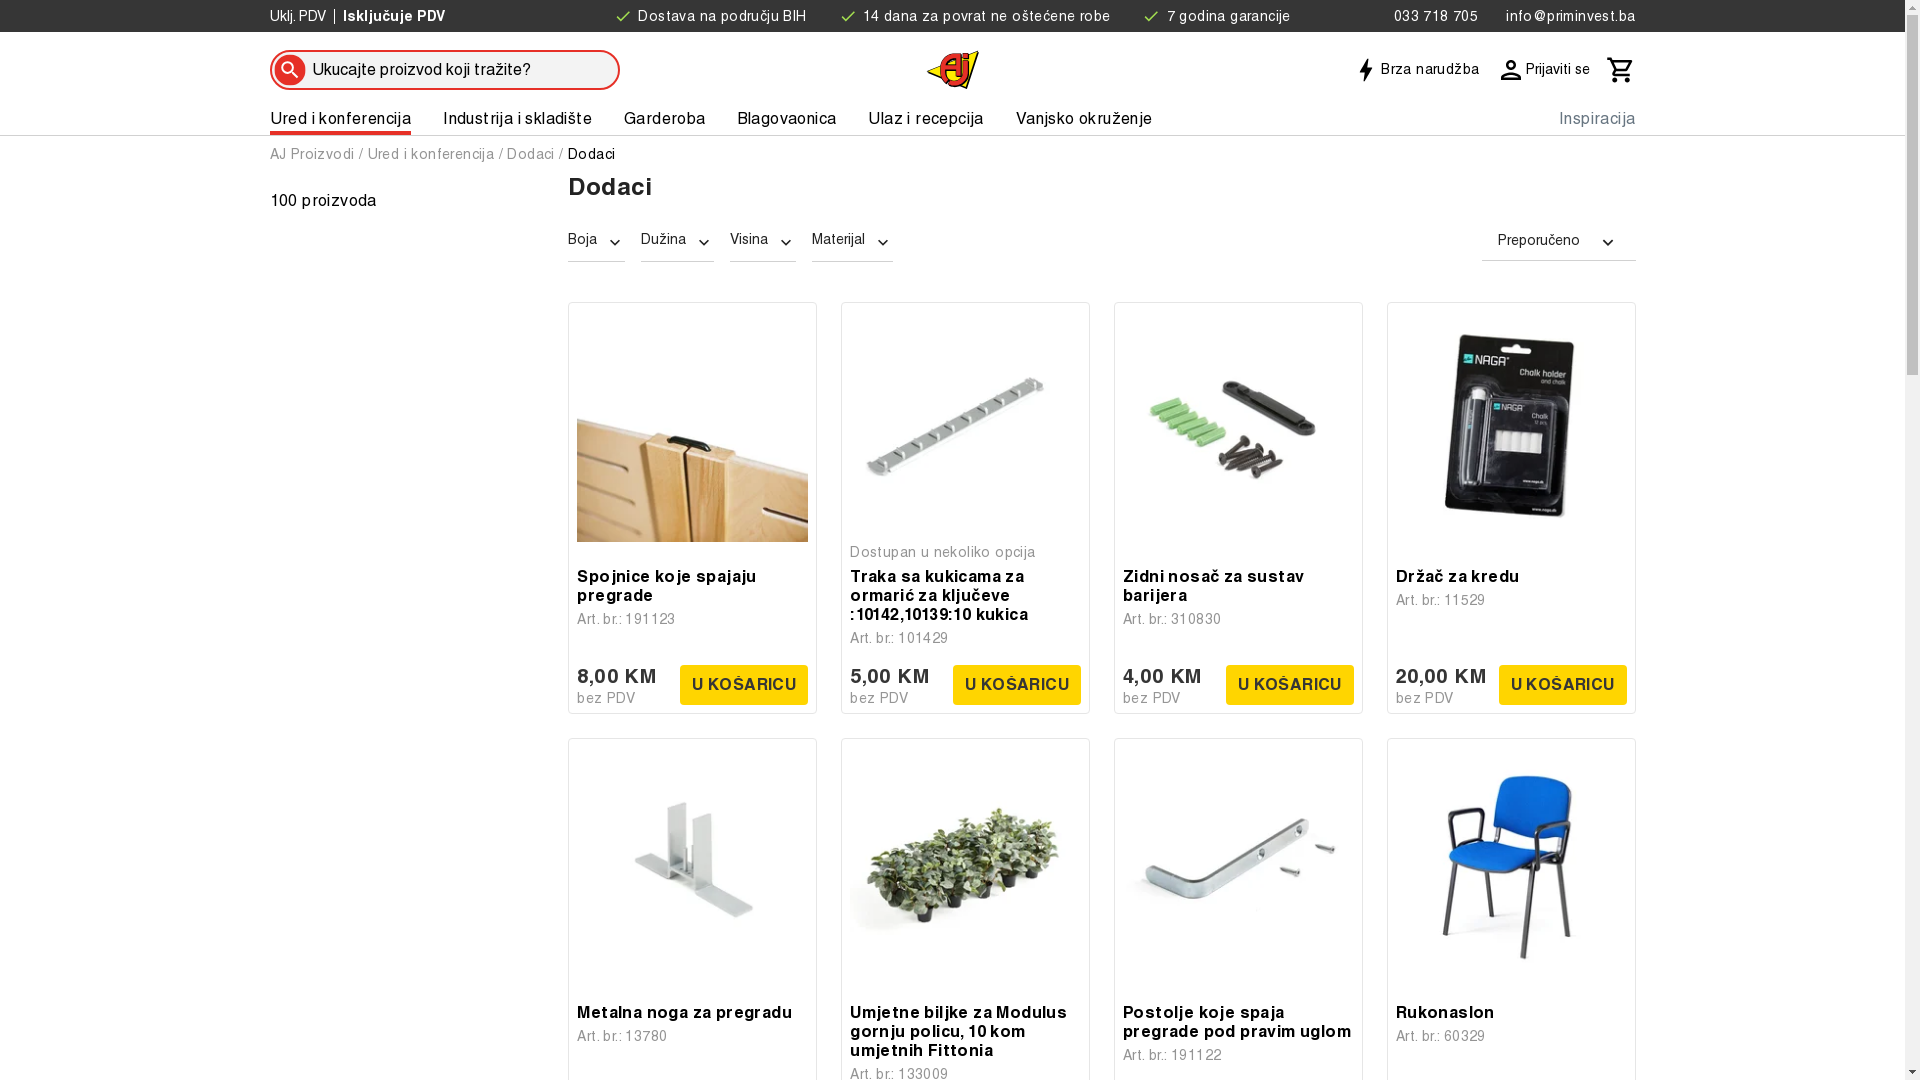  Describe the element at coordinates (341, 119) in the screenshot. I see `Ured i konferencija` at that location.